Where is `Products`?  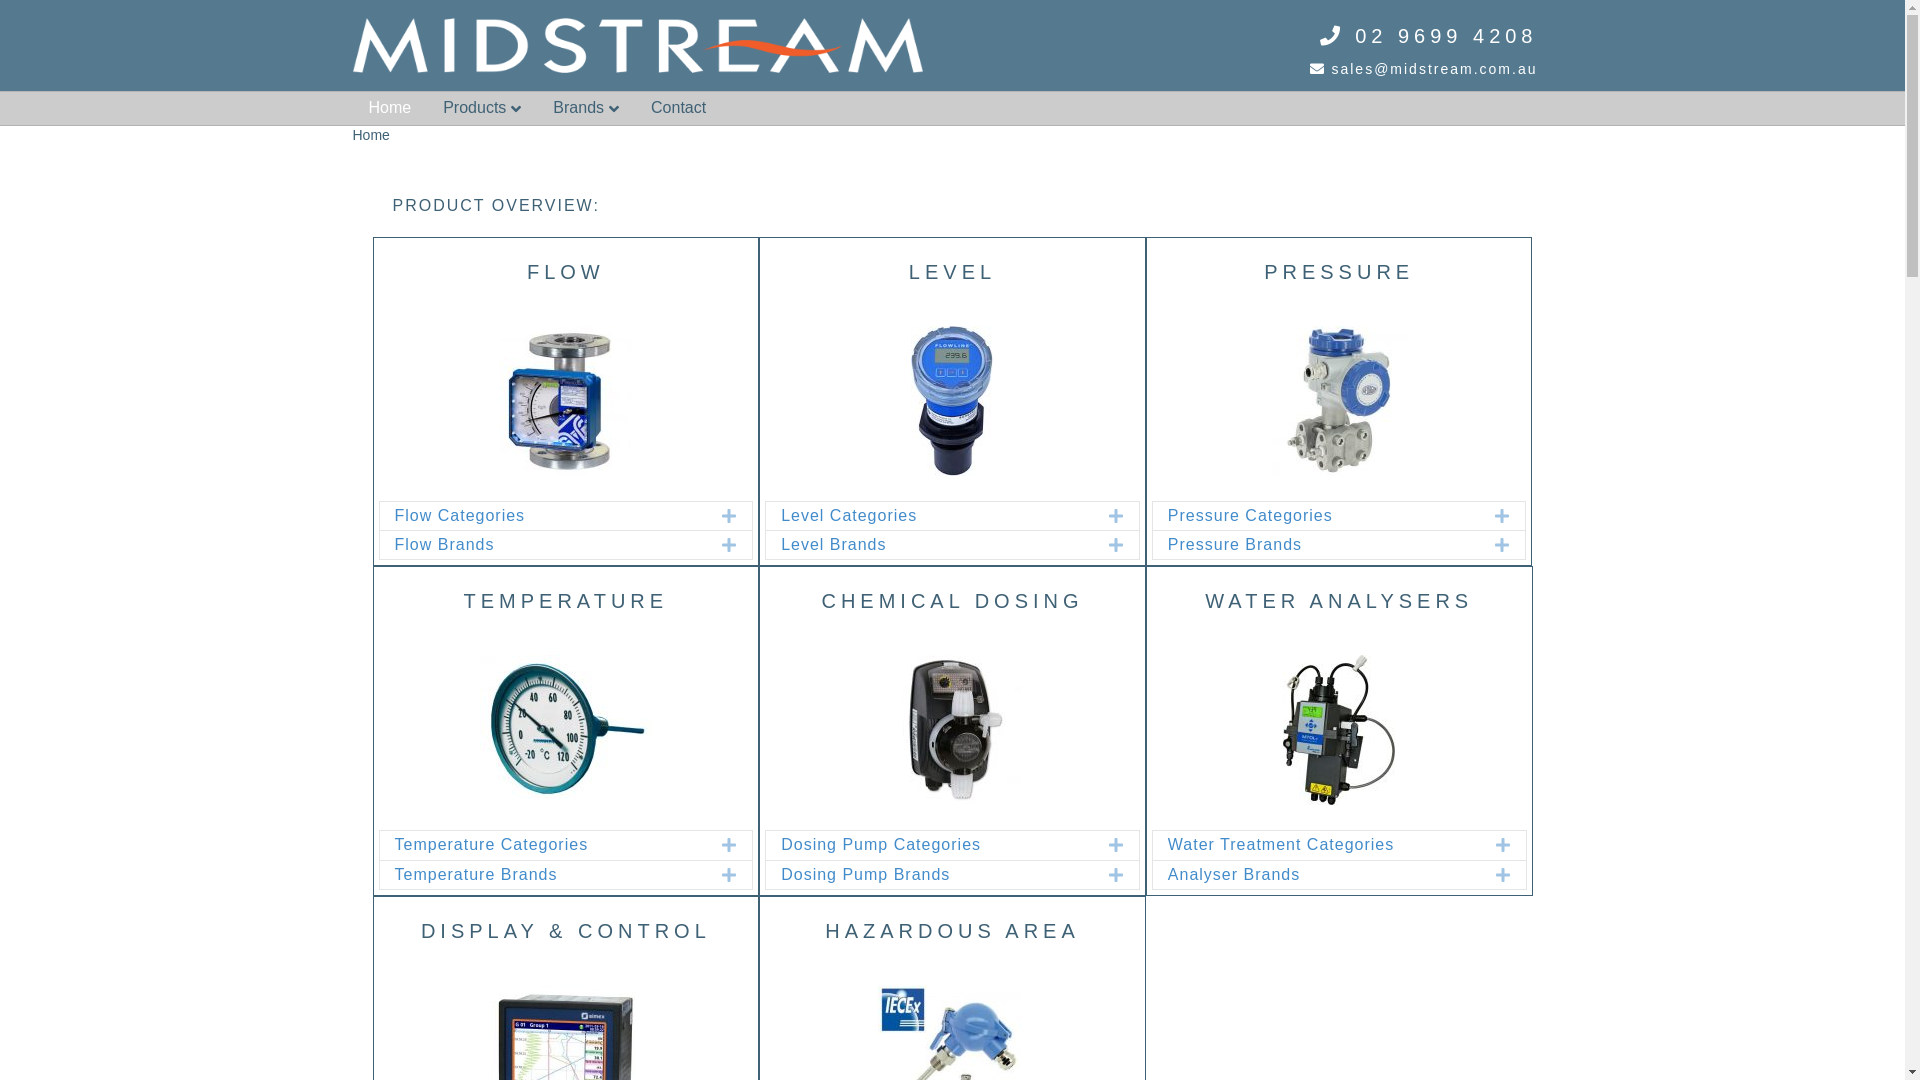 Products is located at coordinates (482, 108).